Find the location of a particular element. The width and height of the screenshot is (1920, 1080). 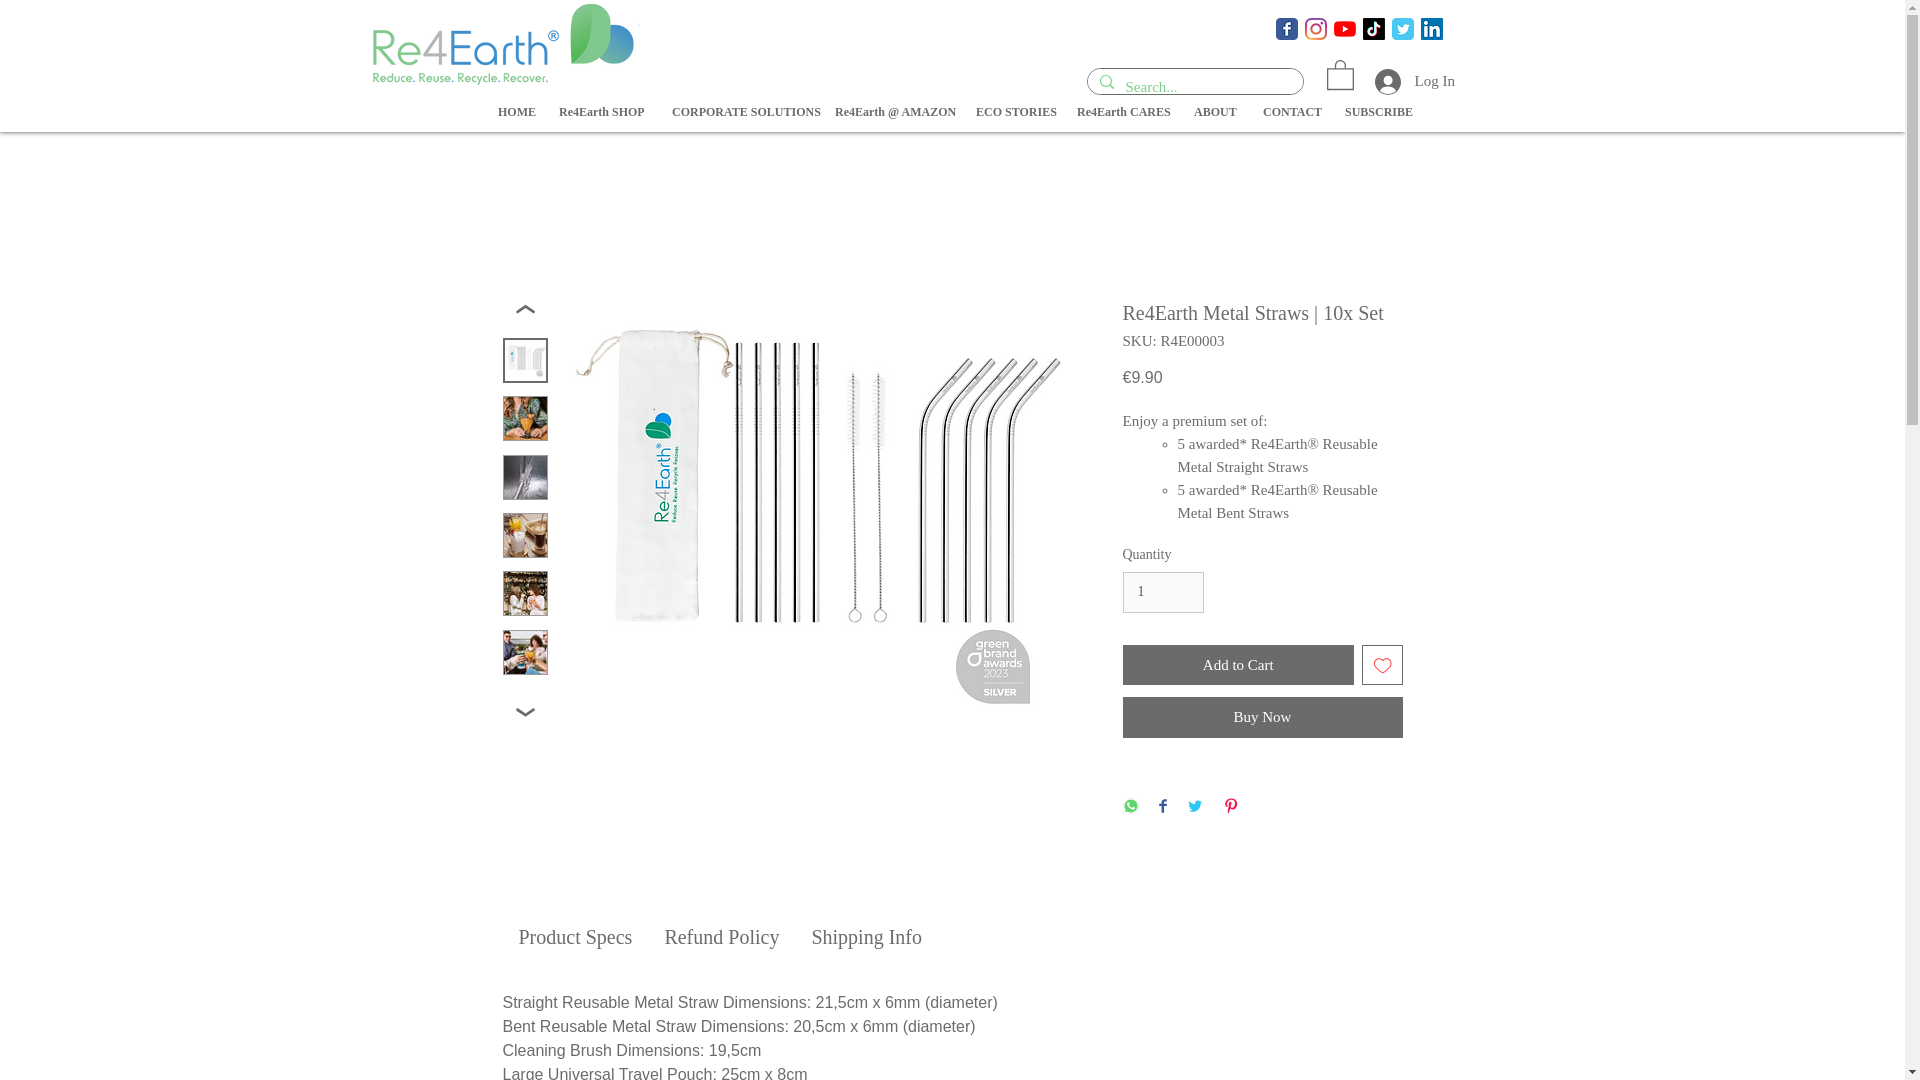

Log In is located at coordinates (1396, 80).